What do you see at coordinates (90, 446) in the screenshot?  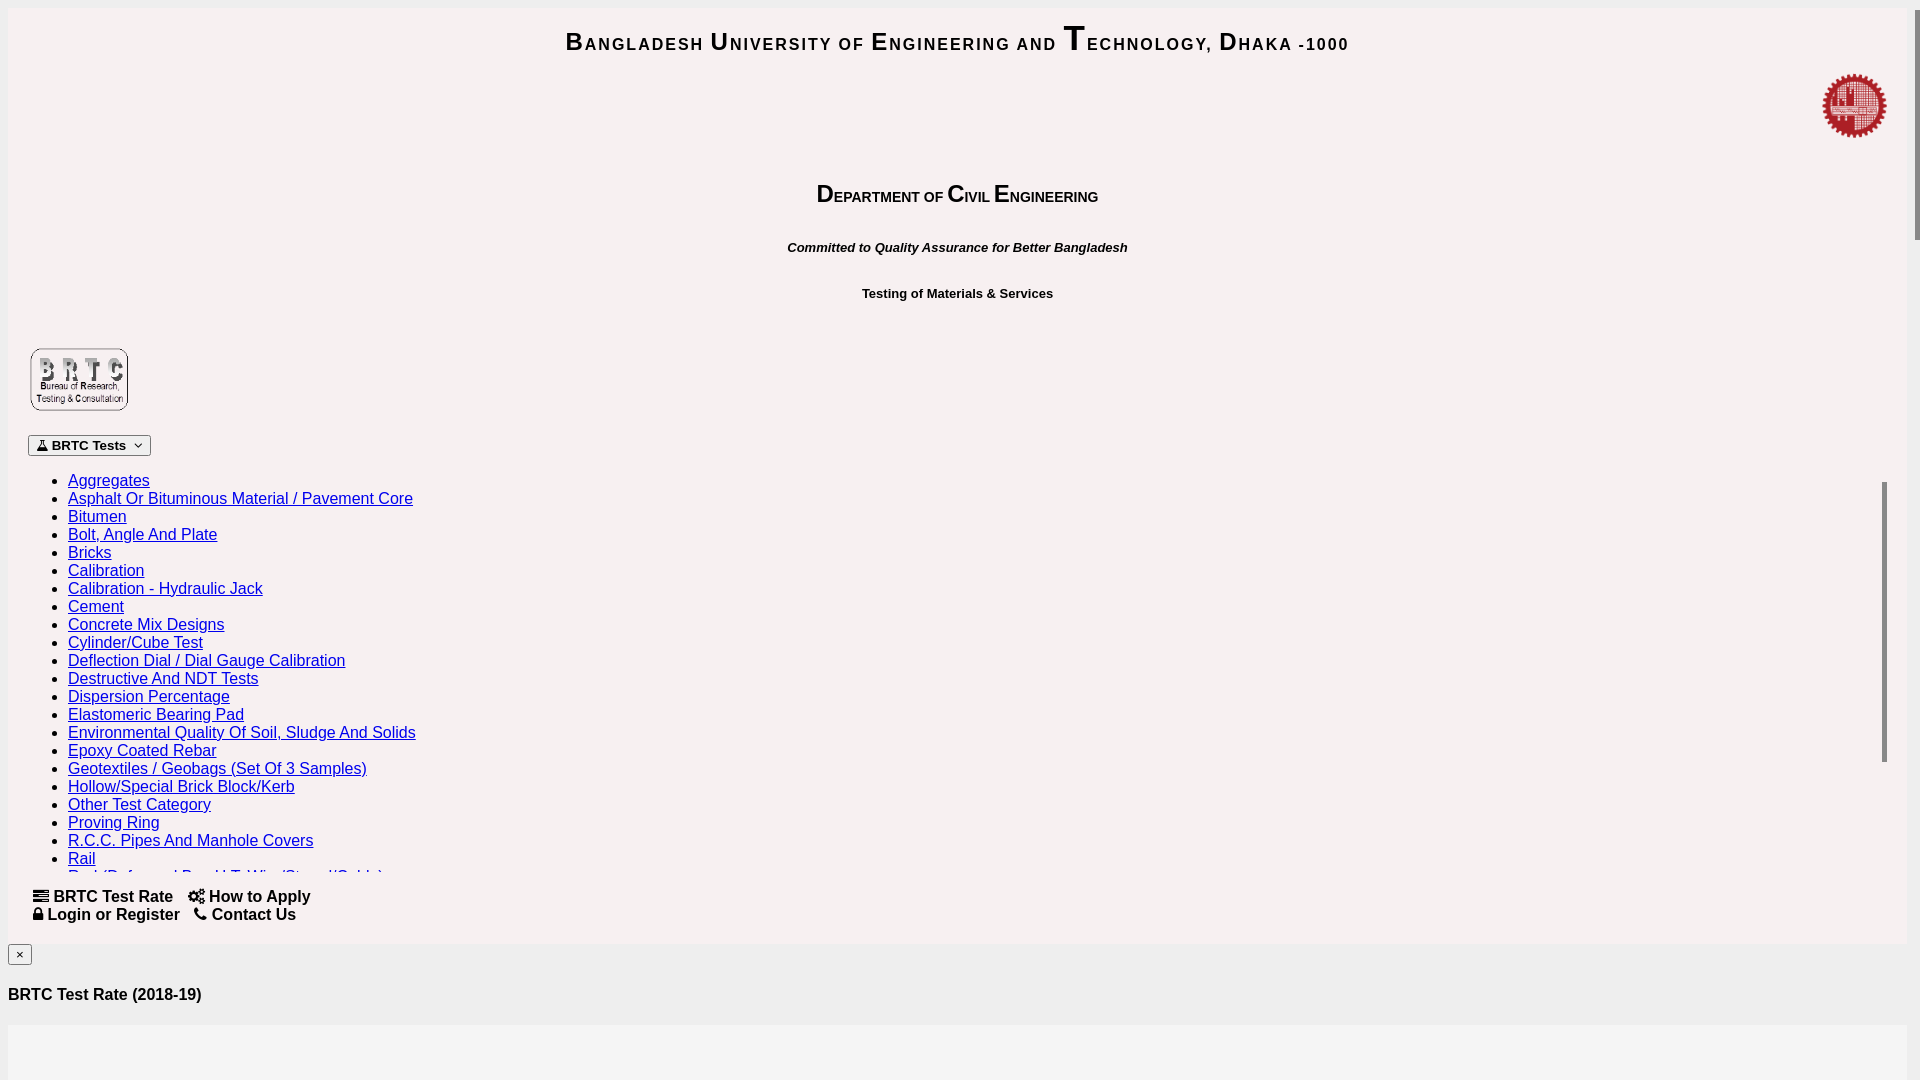 I see ` BRTC Tests  ` at bounding box center [90, 446].